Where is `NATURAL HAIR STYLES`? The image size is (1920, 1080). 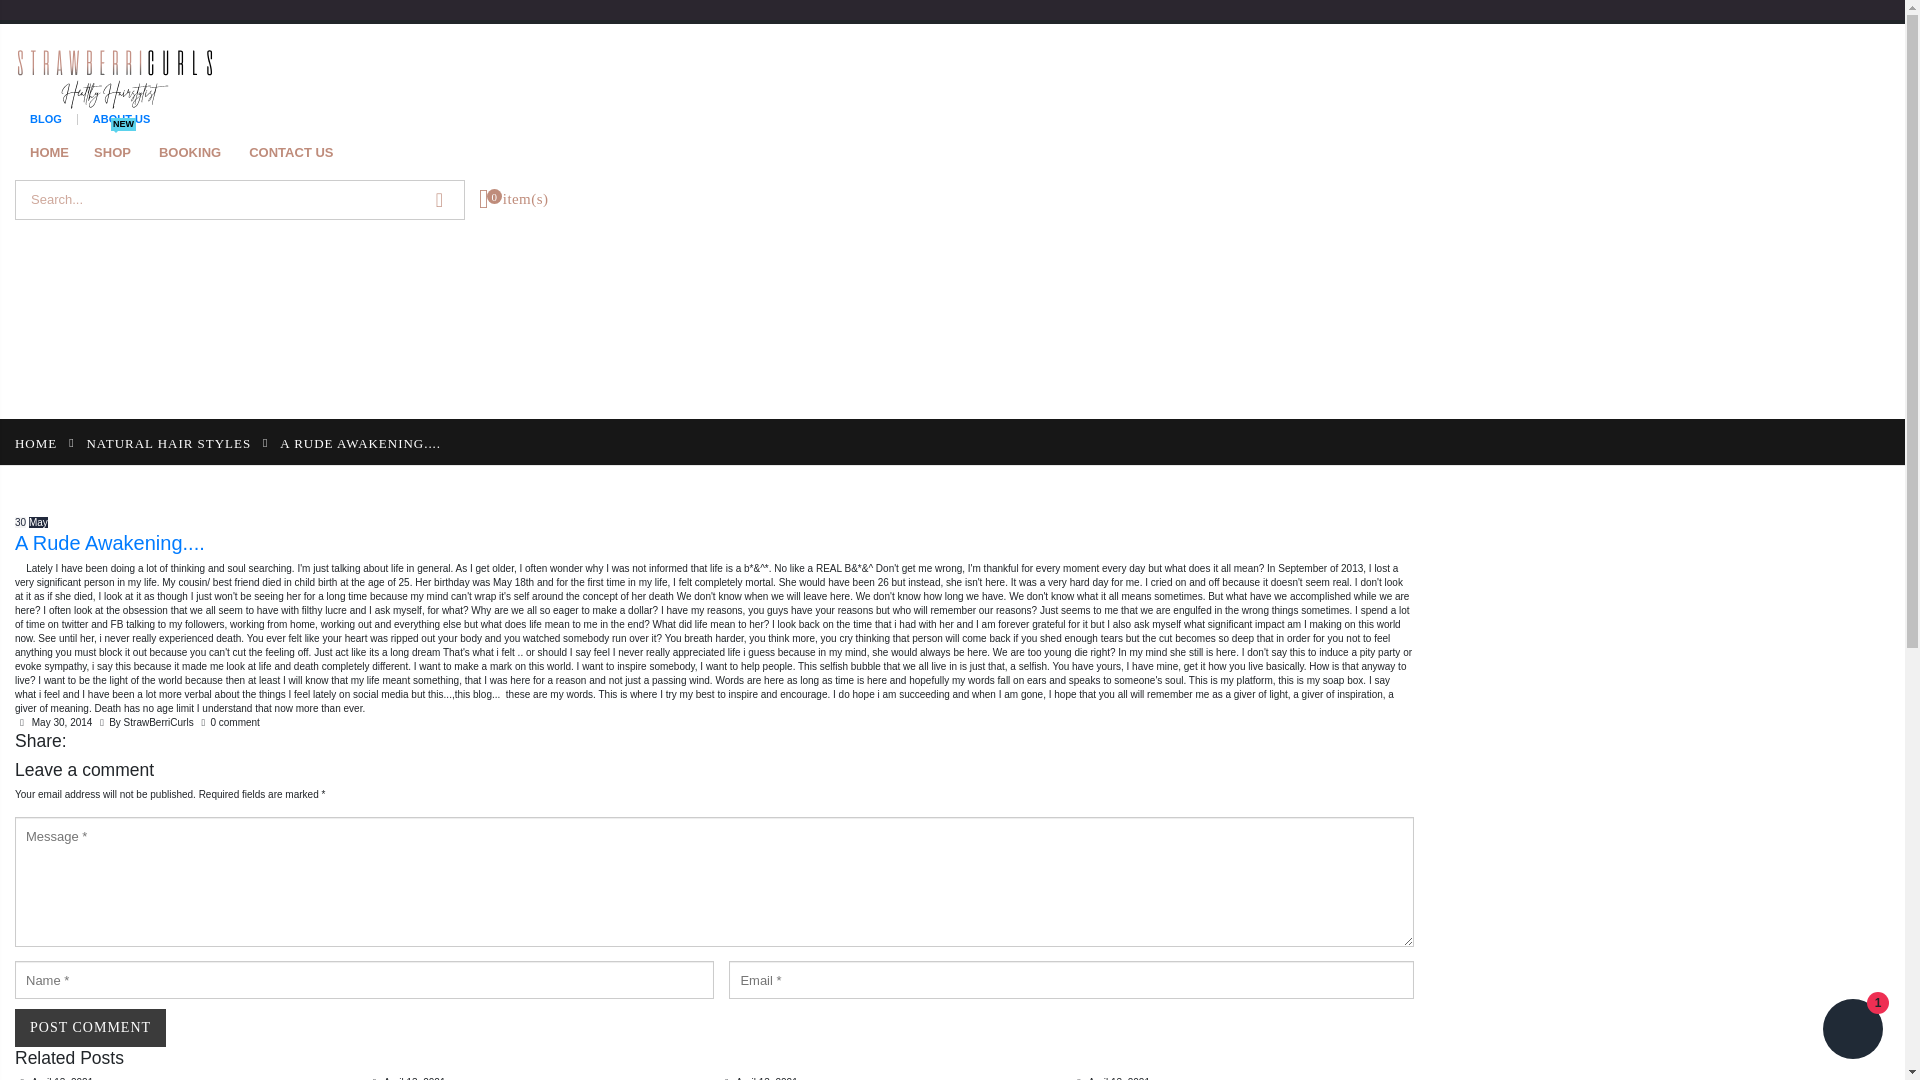 NATURAL HAIR STYLES is located at coordinates (168, 442).